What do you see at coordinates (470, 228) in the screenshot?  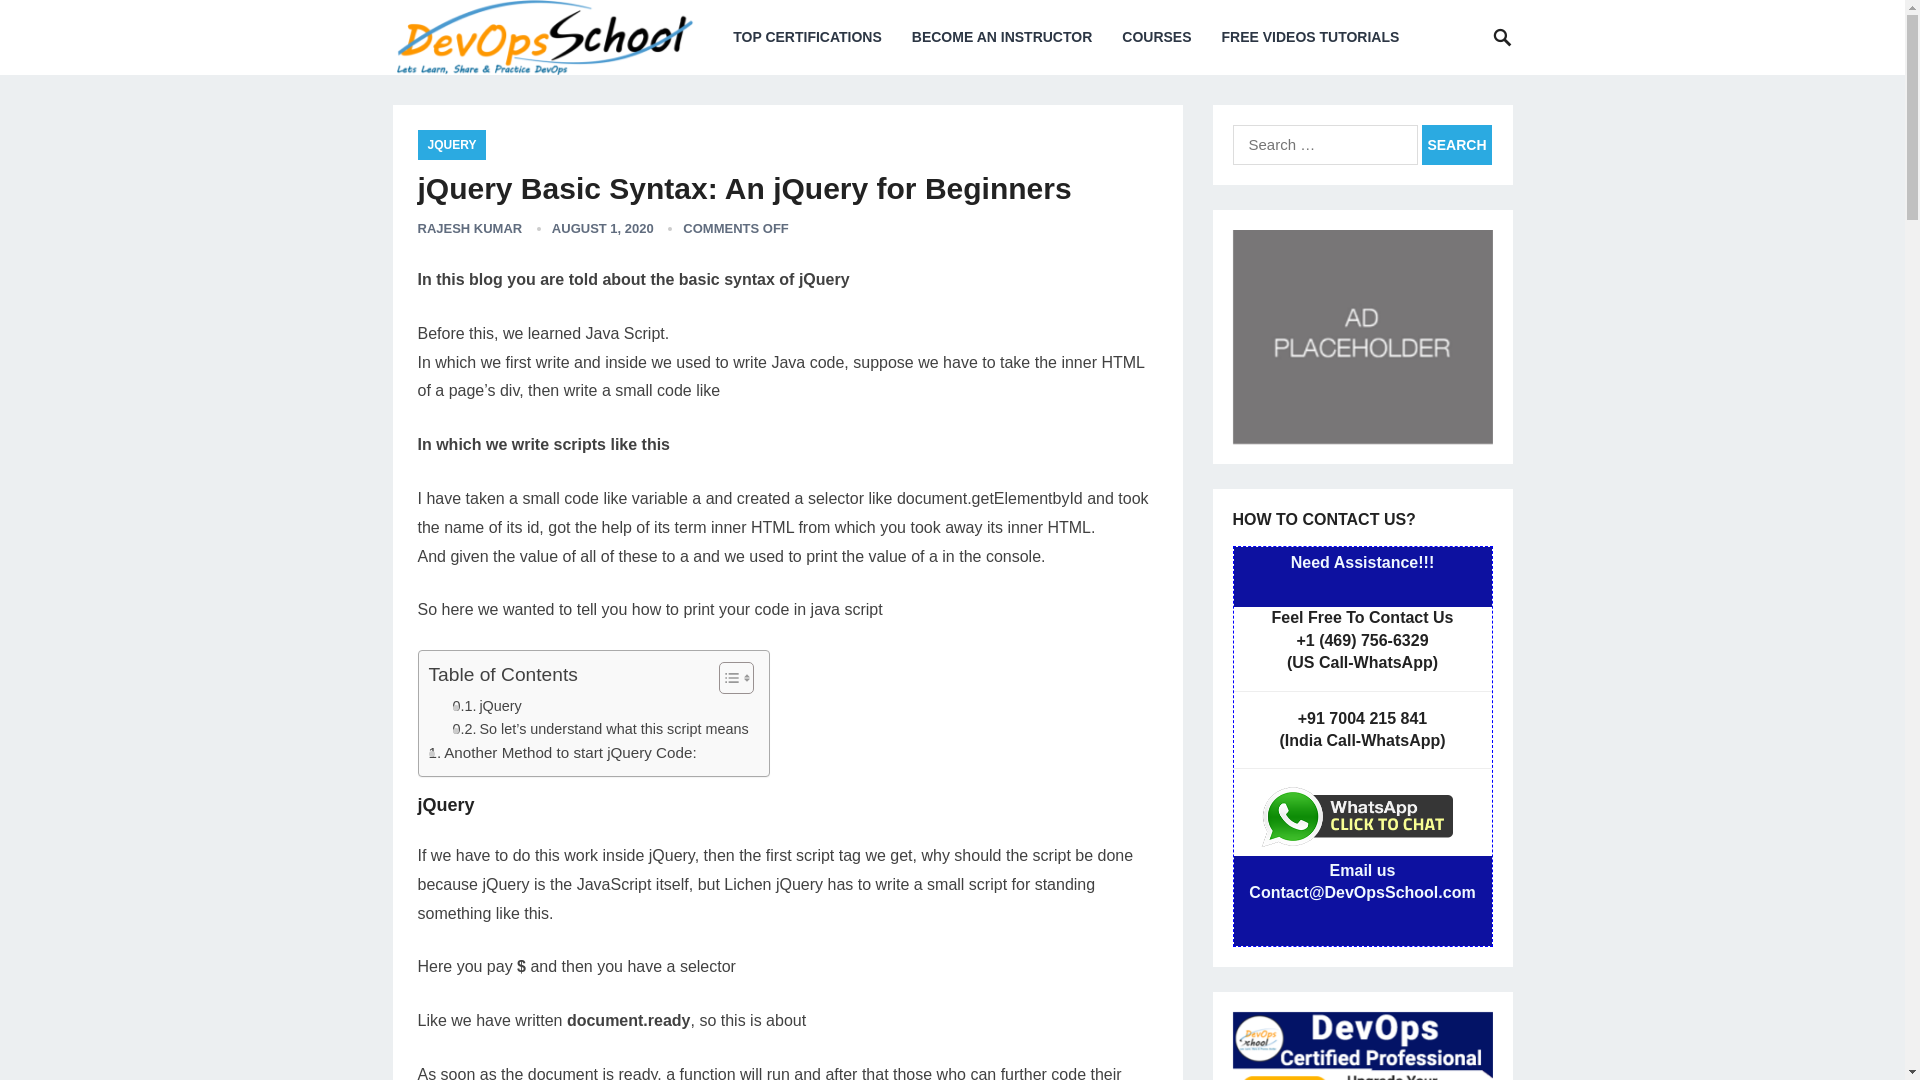 I see `Posts by Rajesh Kumar` at bounding box center [470, 228].